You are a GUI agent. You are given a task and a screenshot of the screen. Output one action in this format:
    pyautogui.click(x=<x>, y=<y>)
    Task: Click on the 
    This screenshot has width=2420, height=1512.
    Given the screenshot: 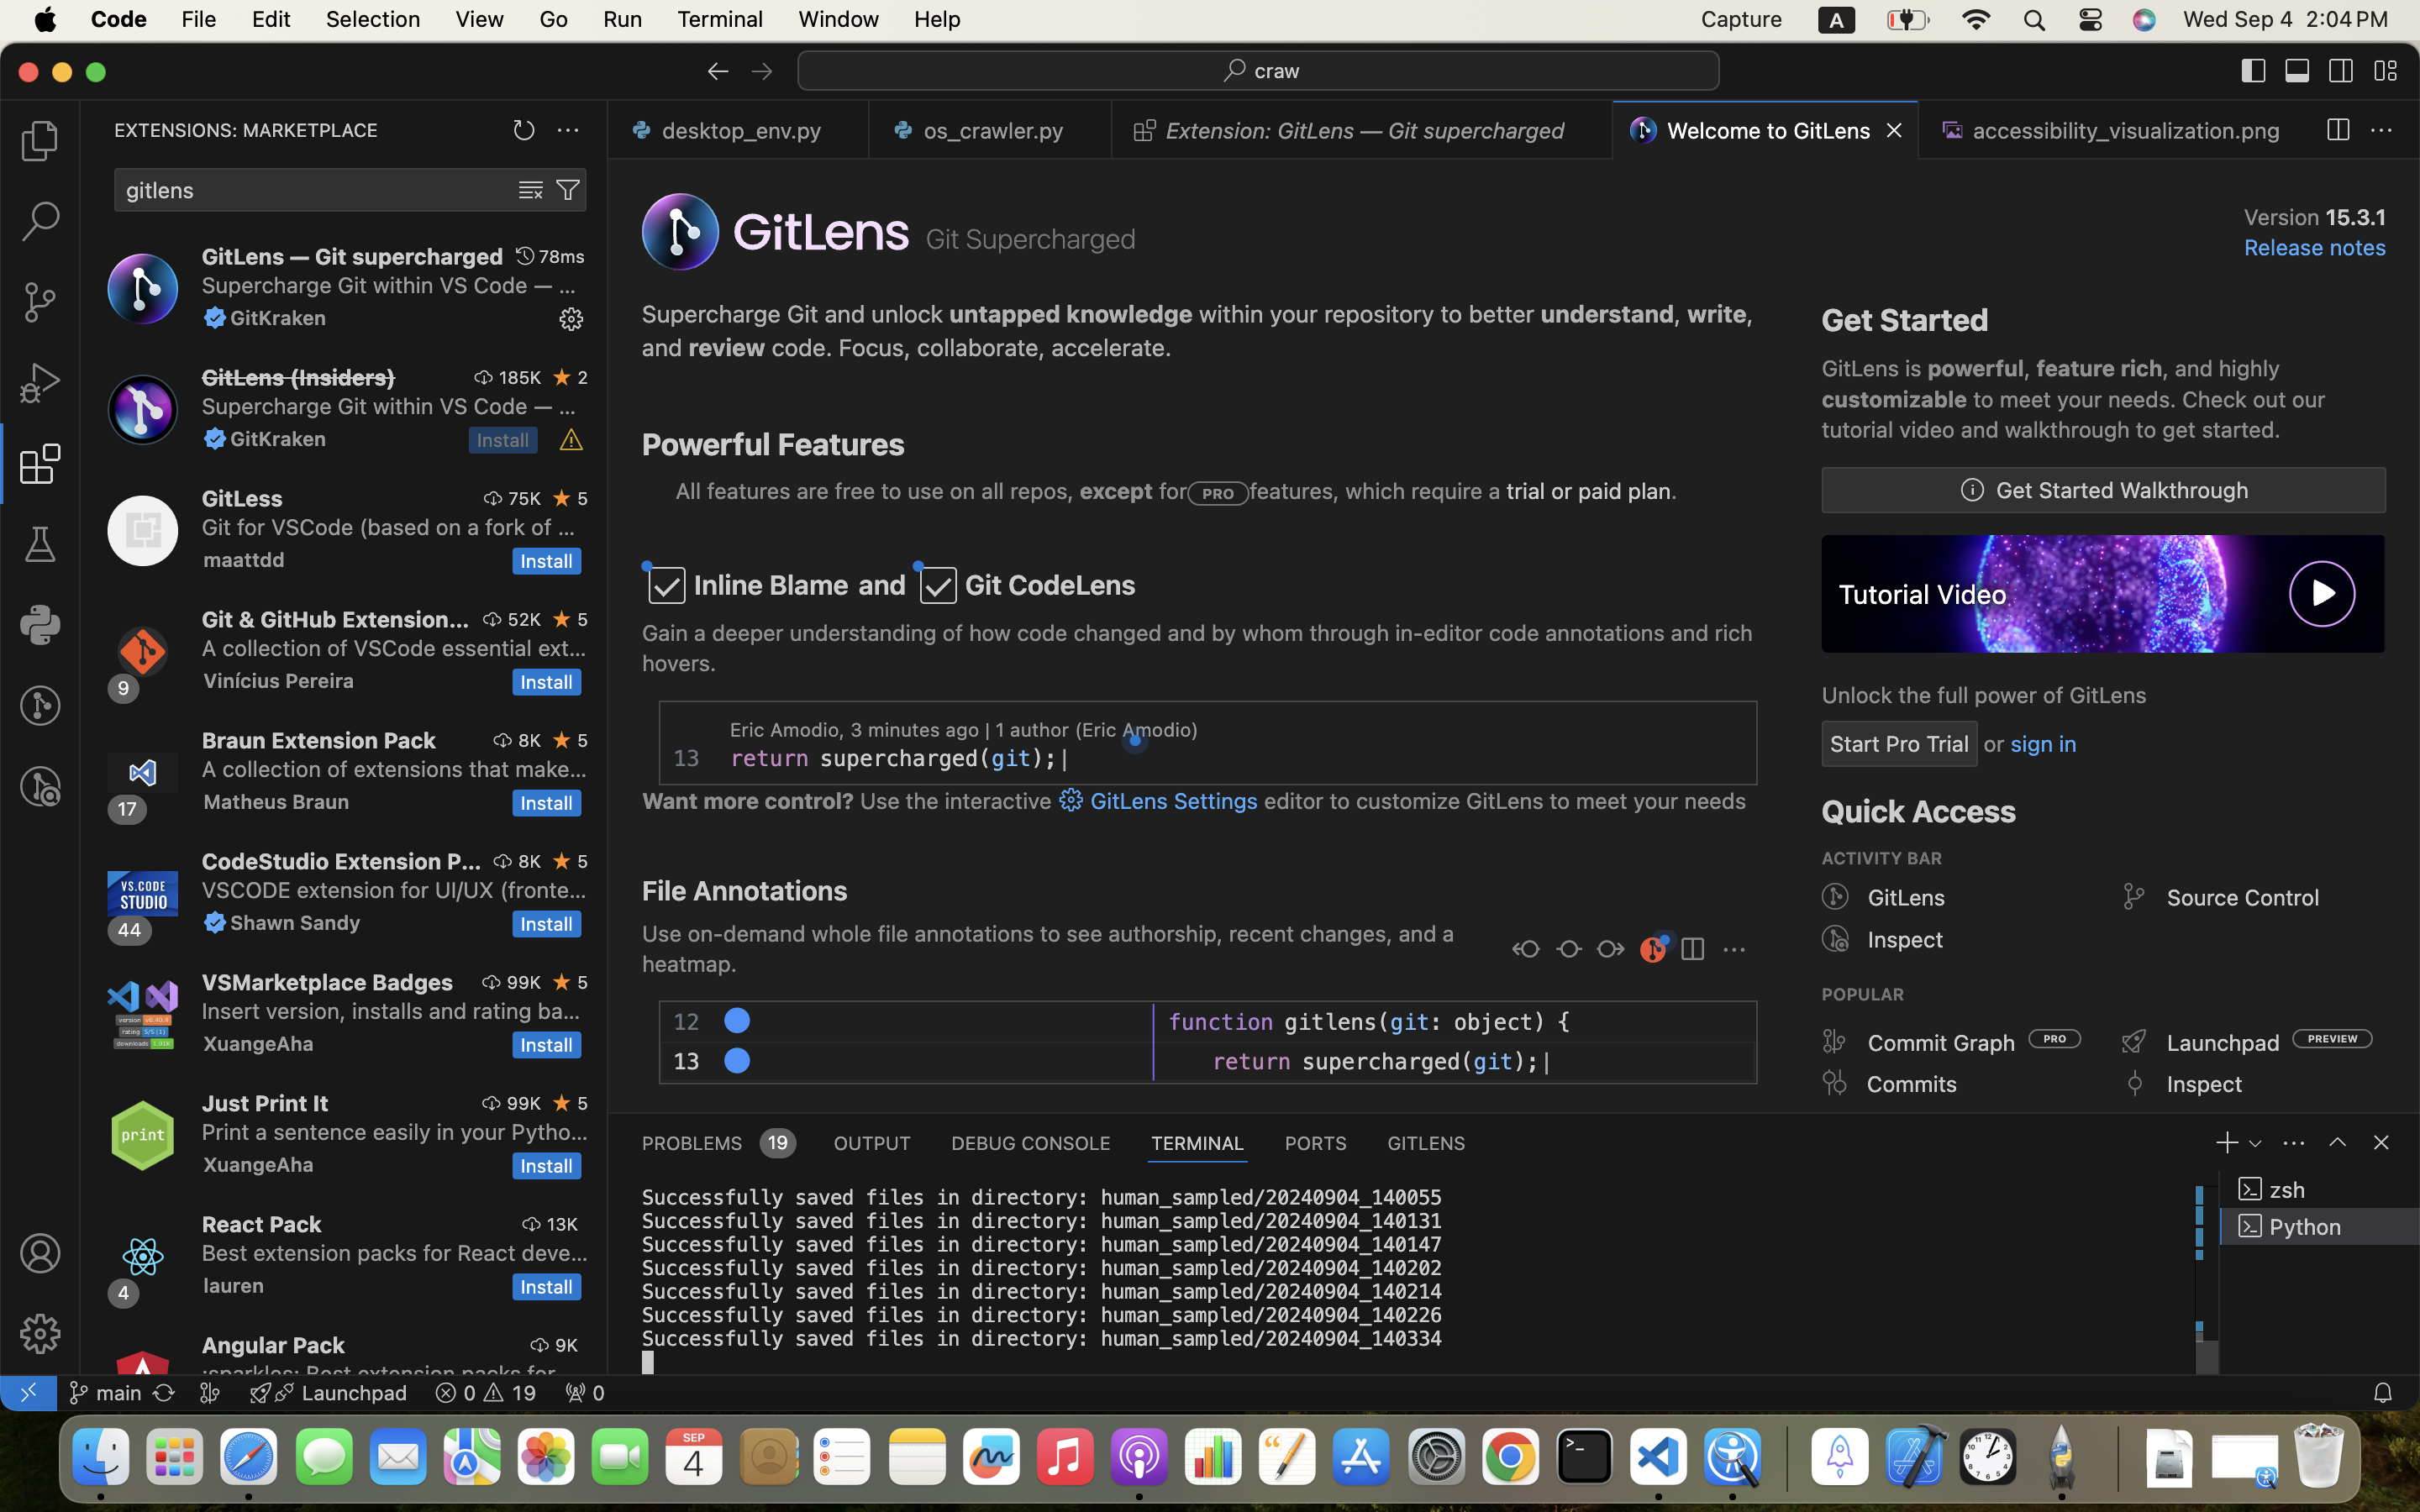 What is the action you would take?
    pyautogui.click(x=562, y=498)
    